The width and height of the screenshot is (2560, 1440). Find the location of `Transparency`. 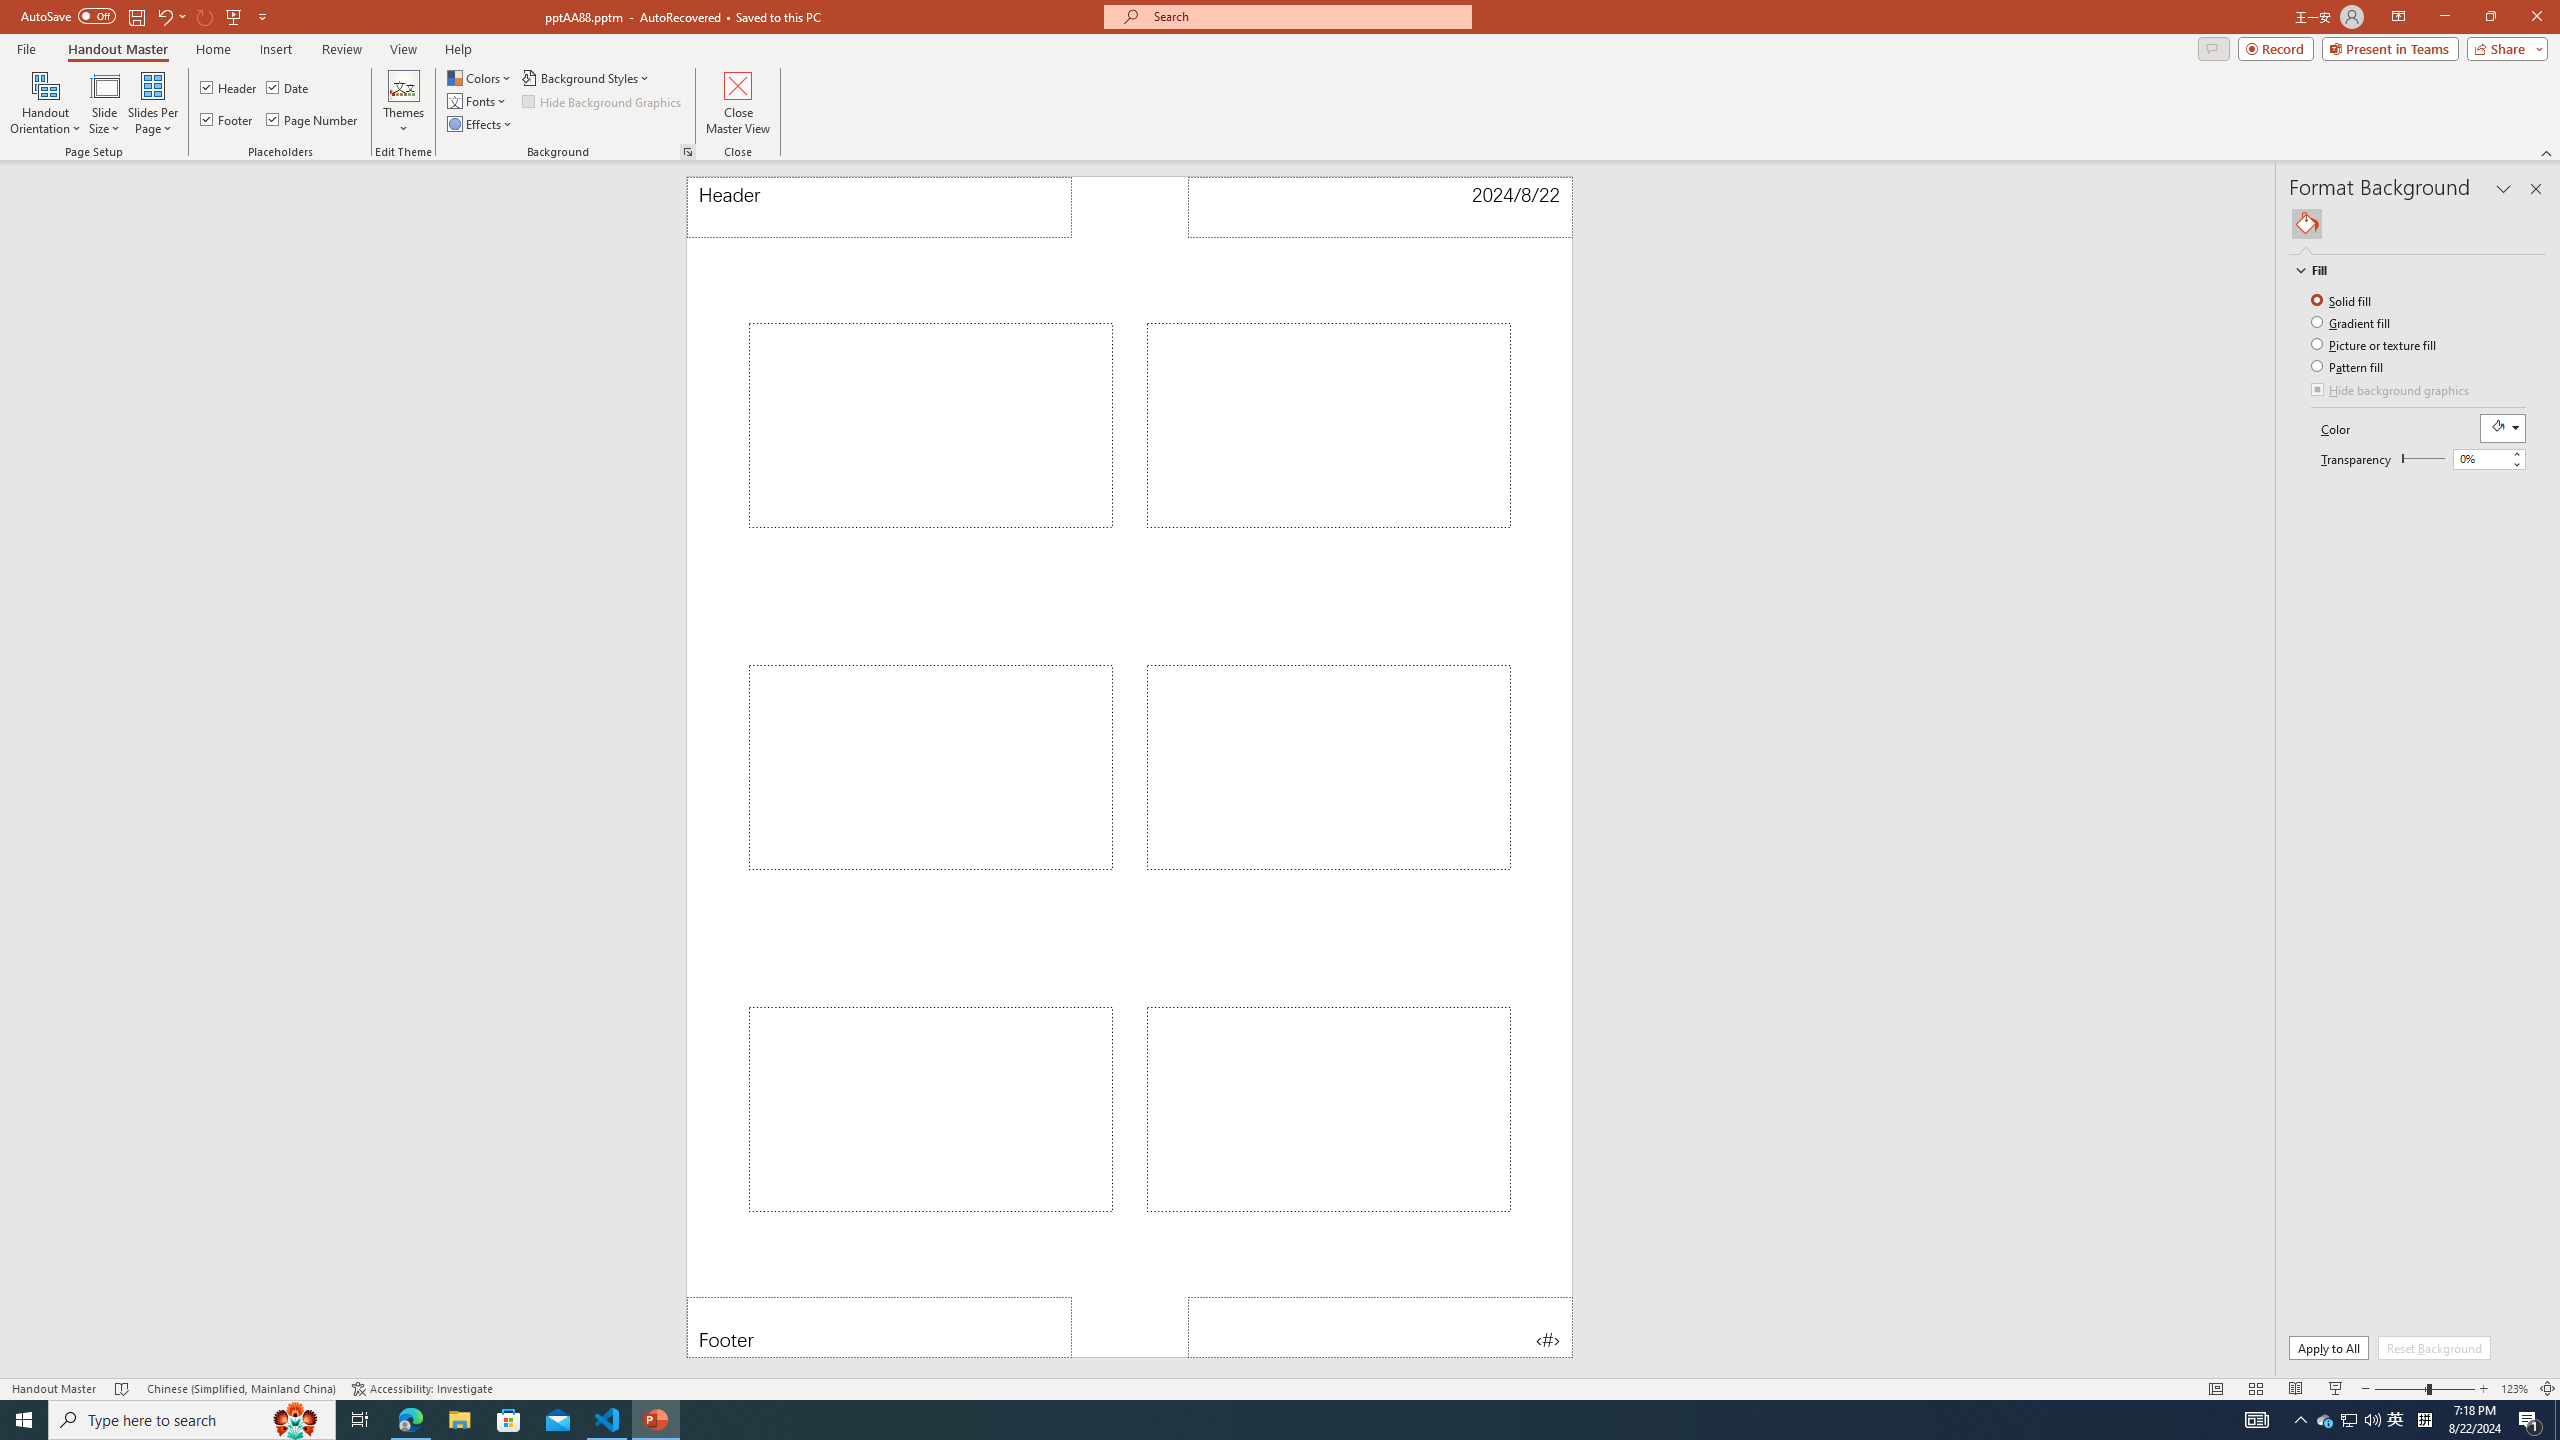

Transparency is located at coordinates (2489, 459).